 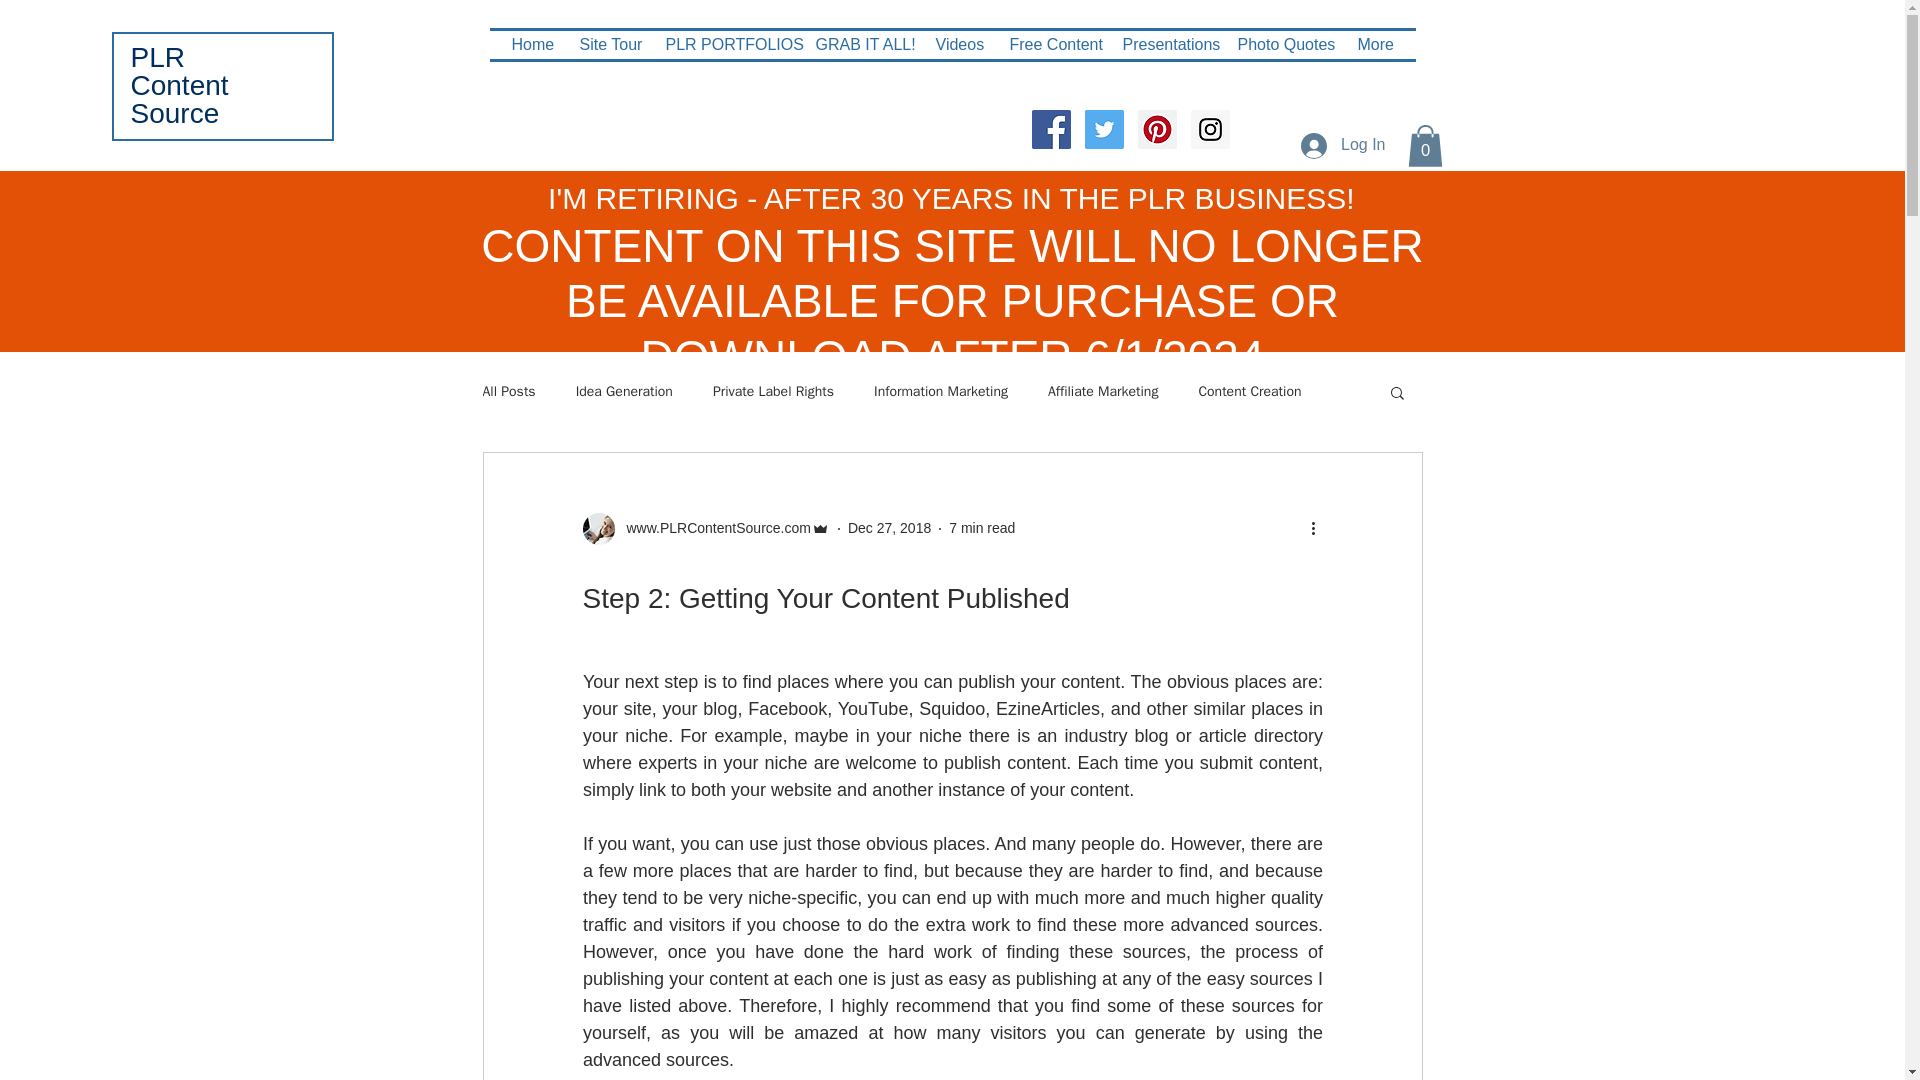 What do you see at coordinates (982, 527) in the screenshot?
I see `7 min read` at bounding box center [982, 527].